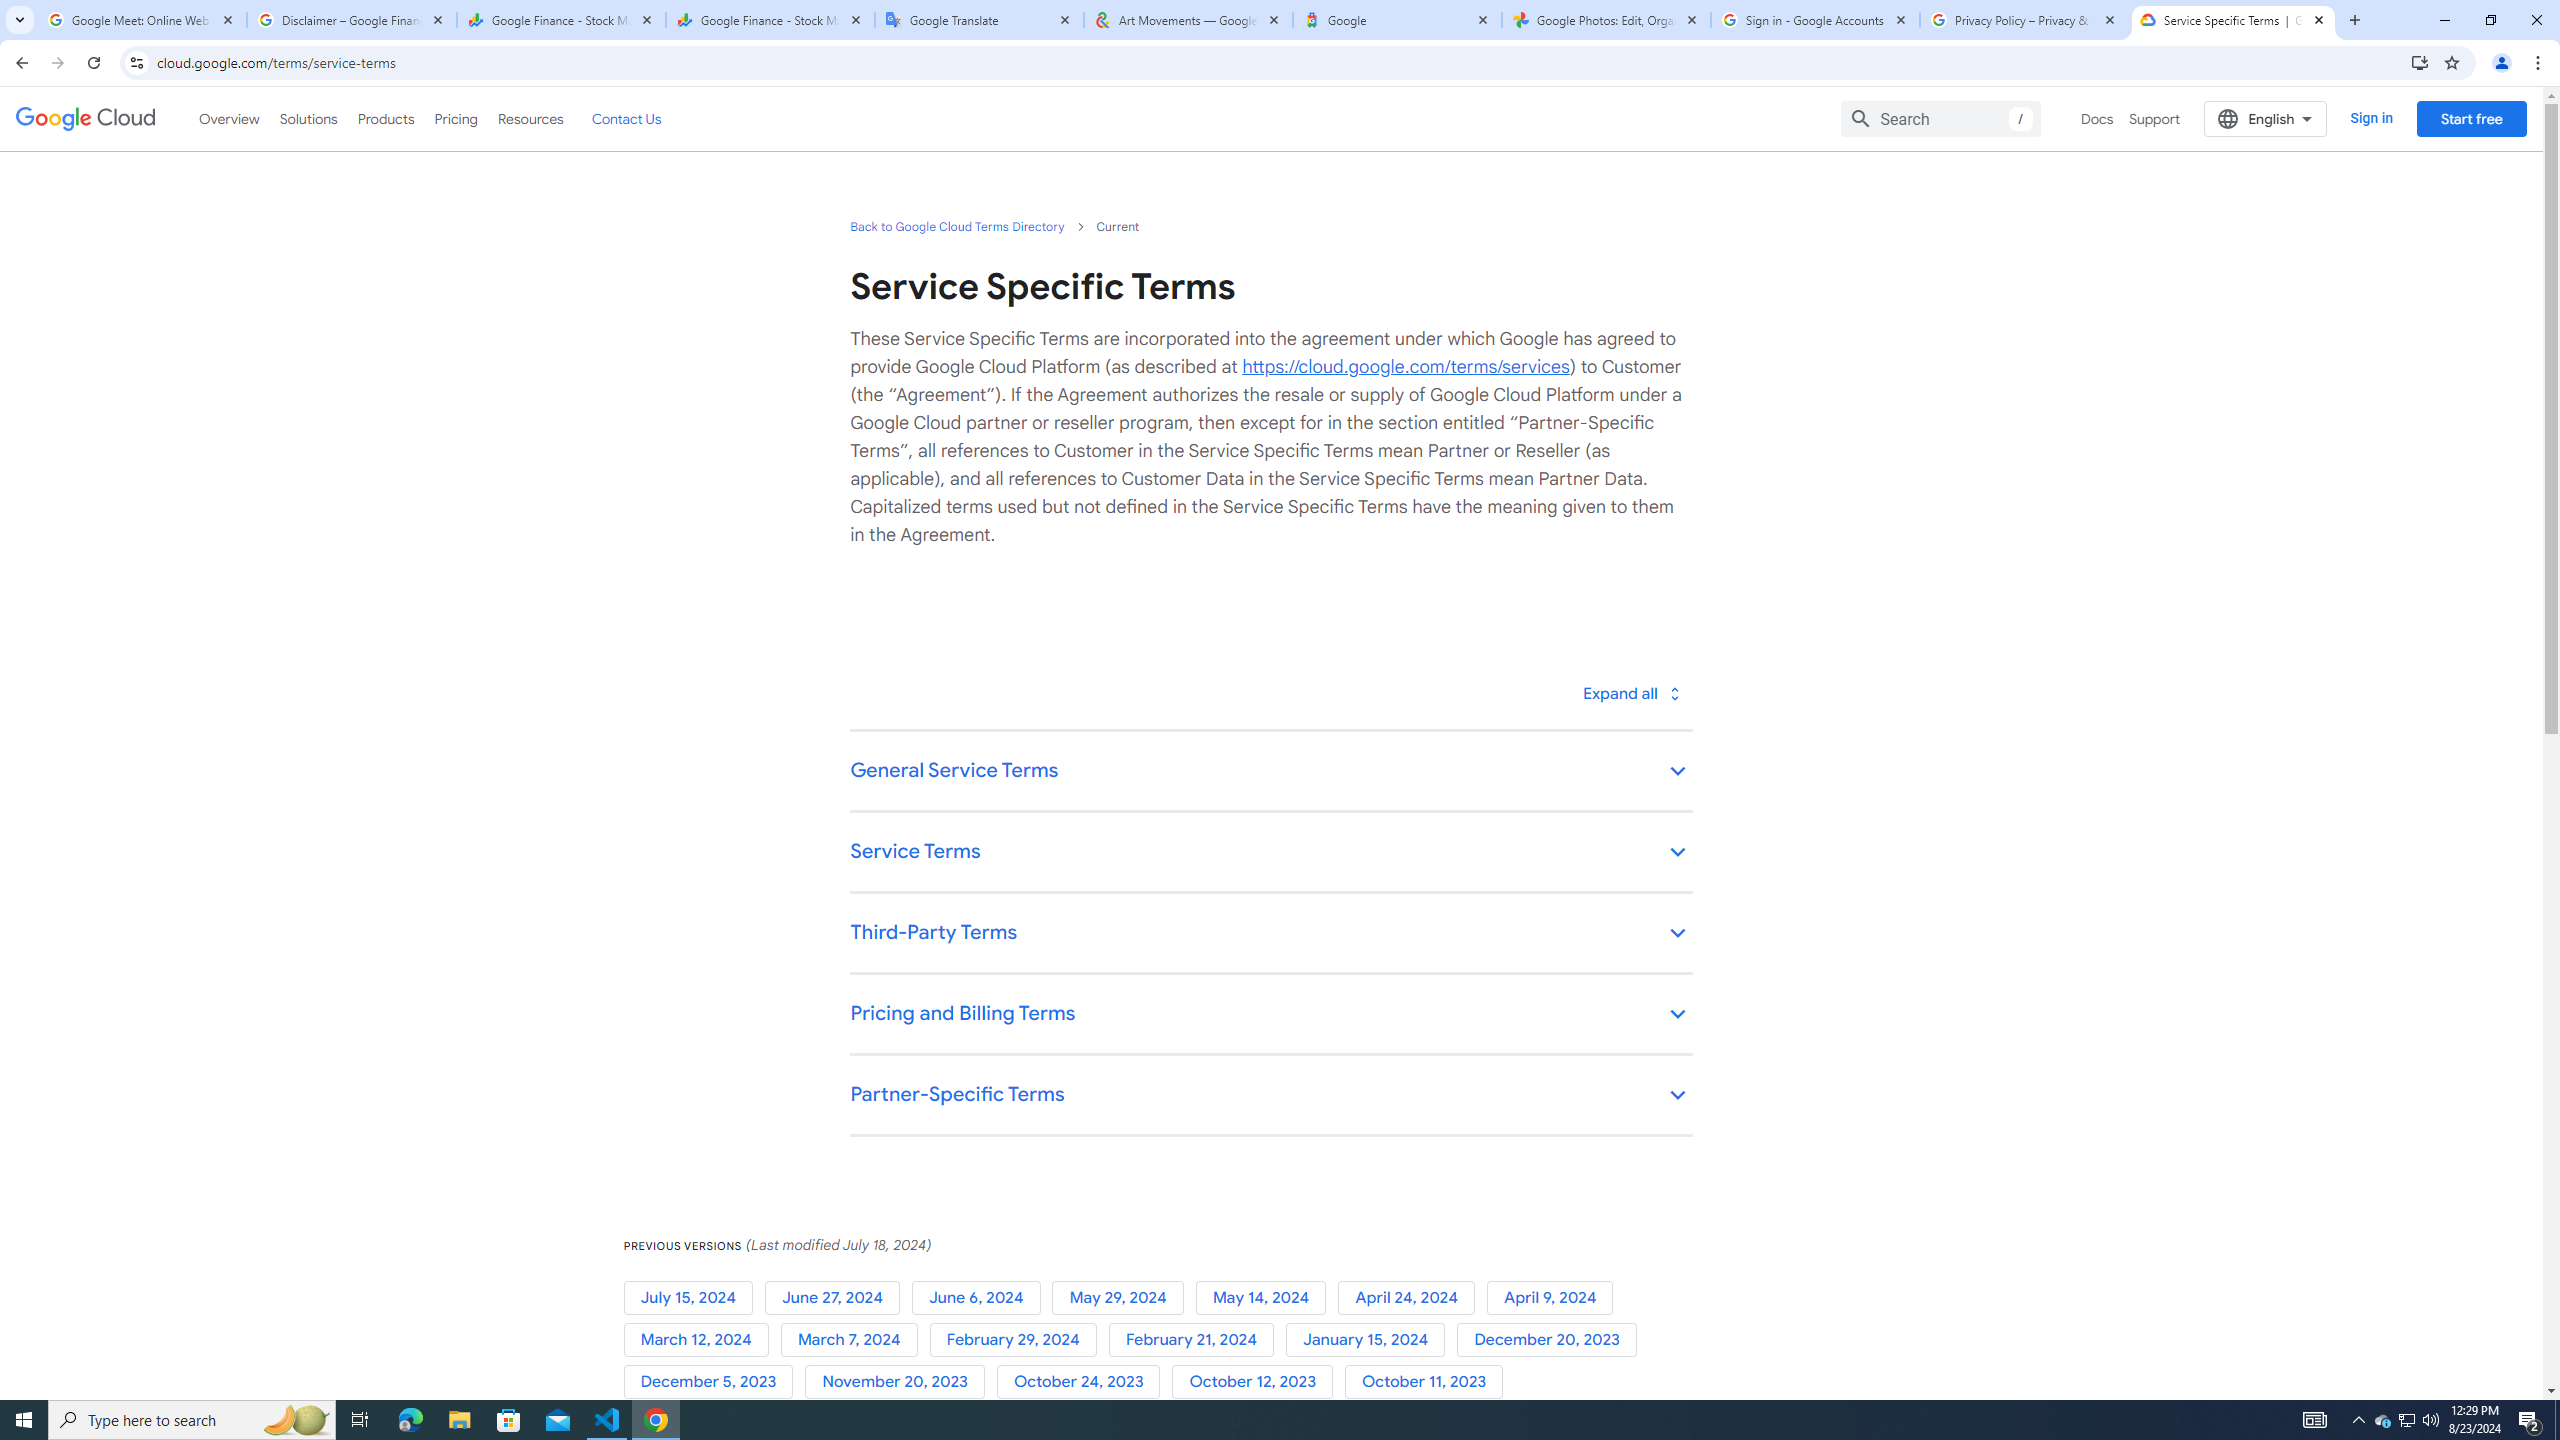  Describe the element at coordinates (530, 118) in the screenshot. I see `Resources` at that location.